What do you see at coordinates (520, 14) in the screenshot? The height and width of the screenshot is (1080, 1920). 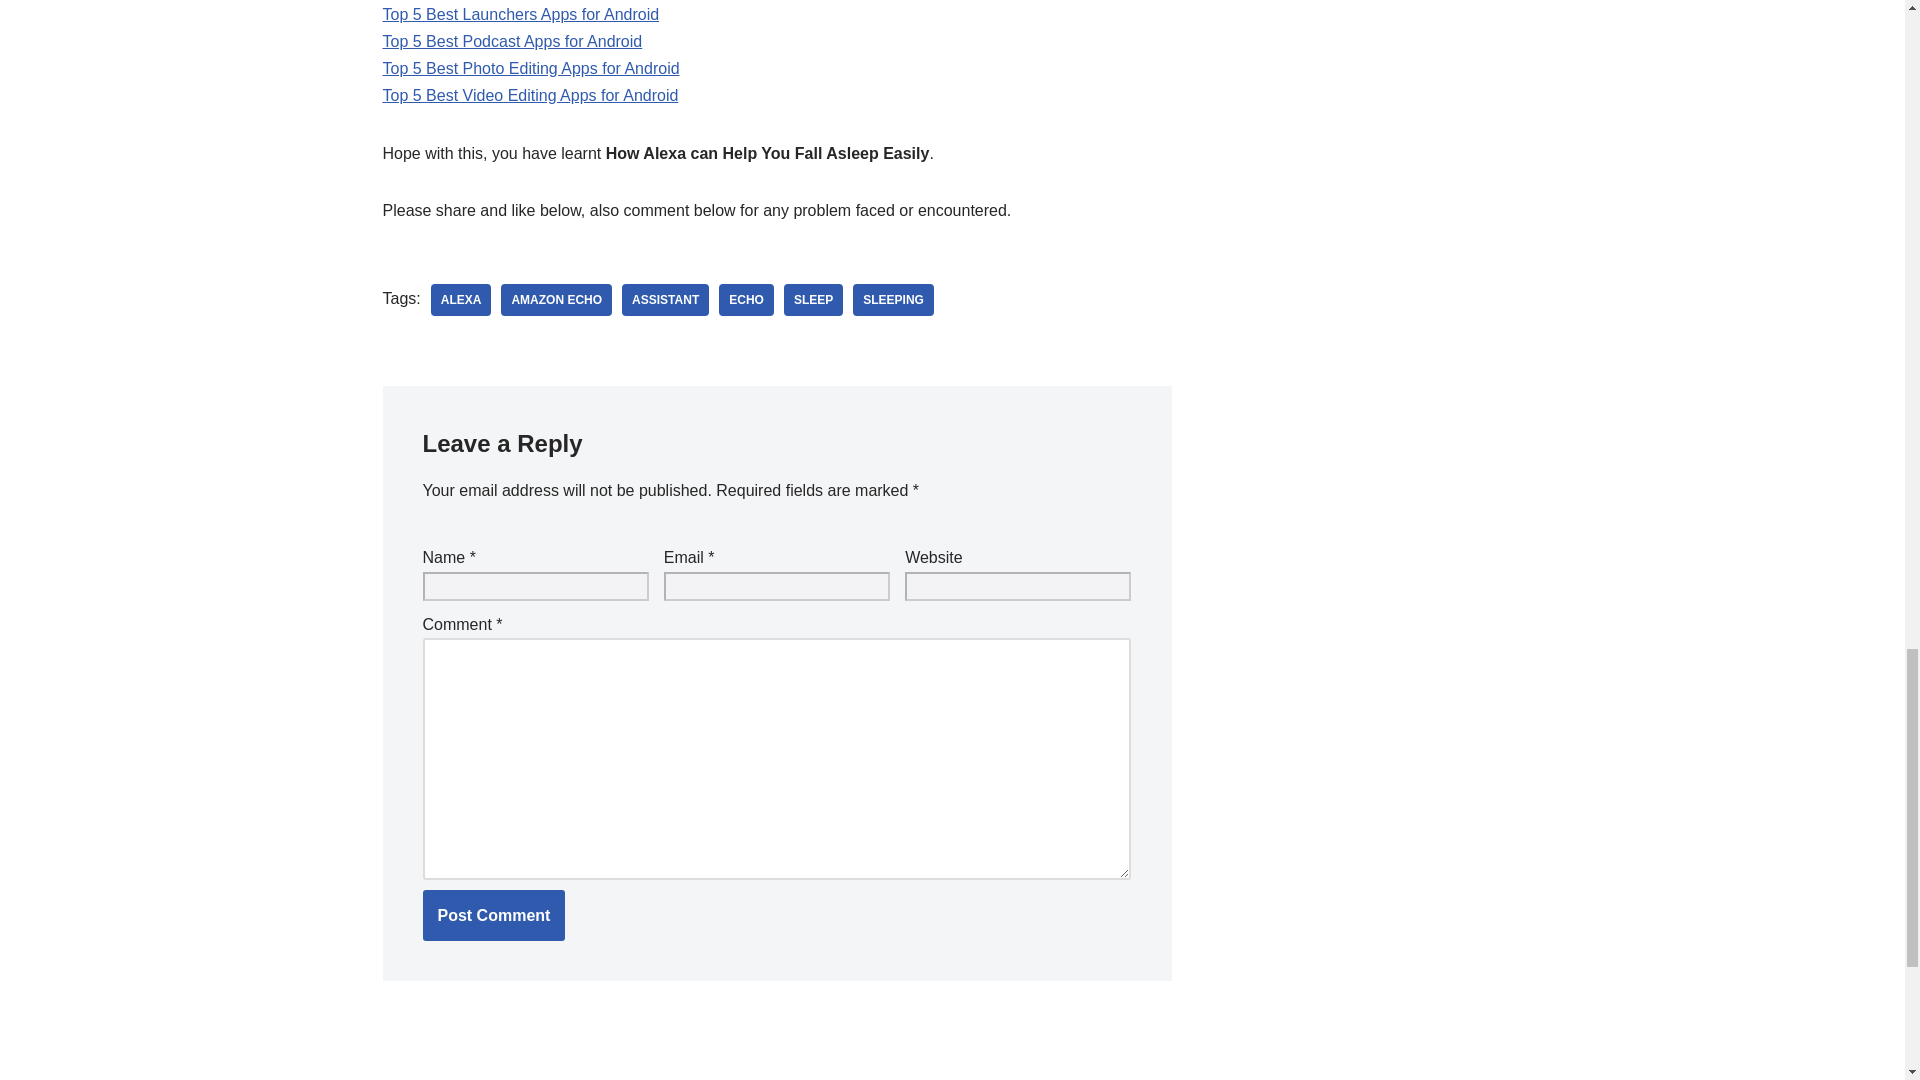 I see `Top 5 Best Launchers Apps for Android` at bounding box center [520, 14].